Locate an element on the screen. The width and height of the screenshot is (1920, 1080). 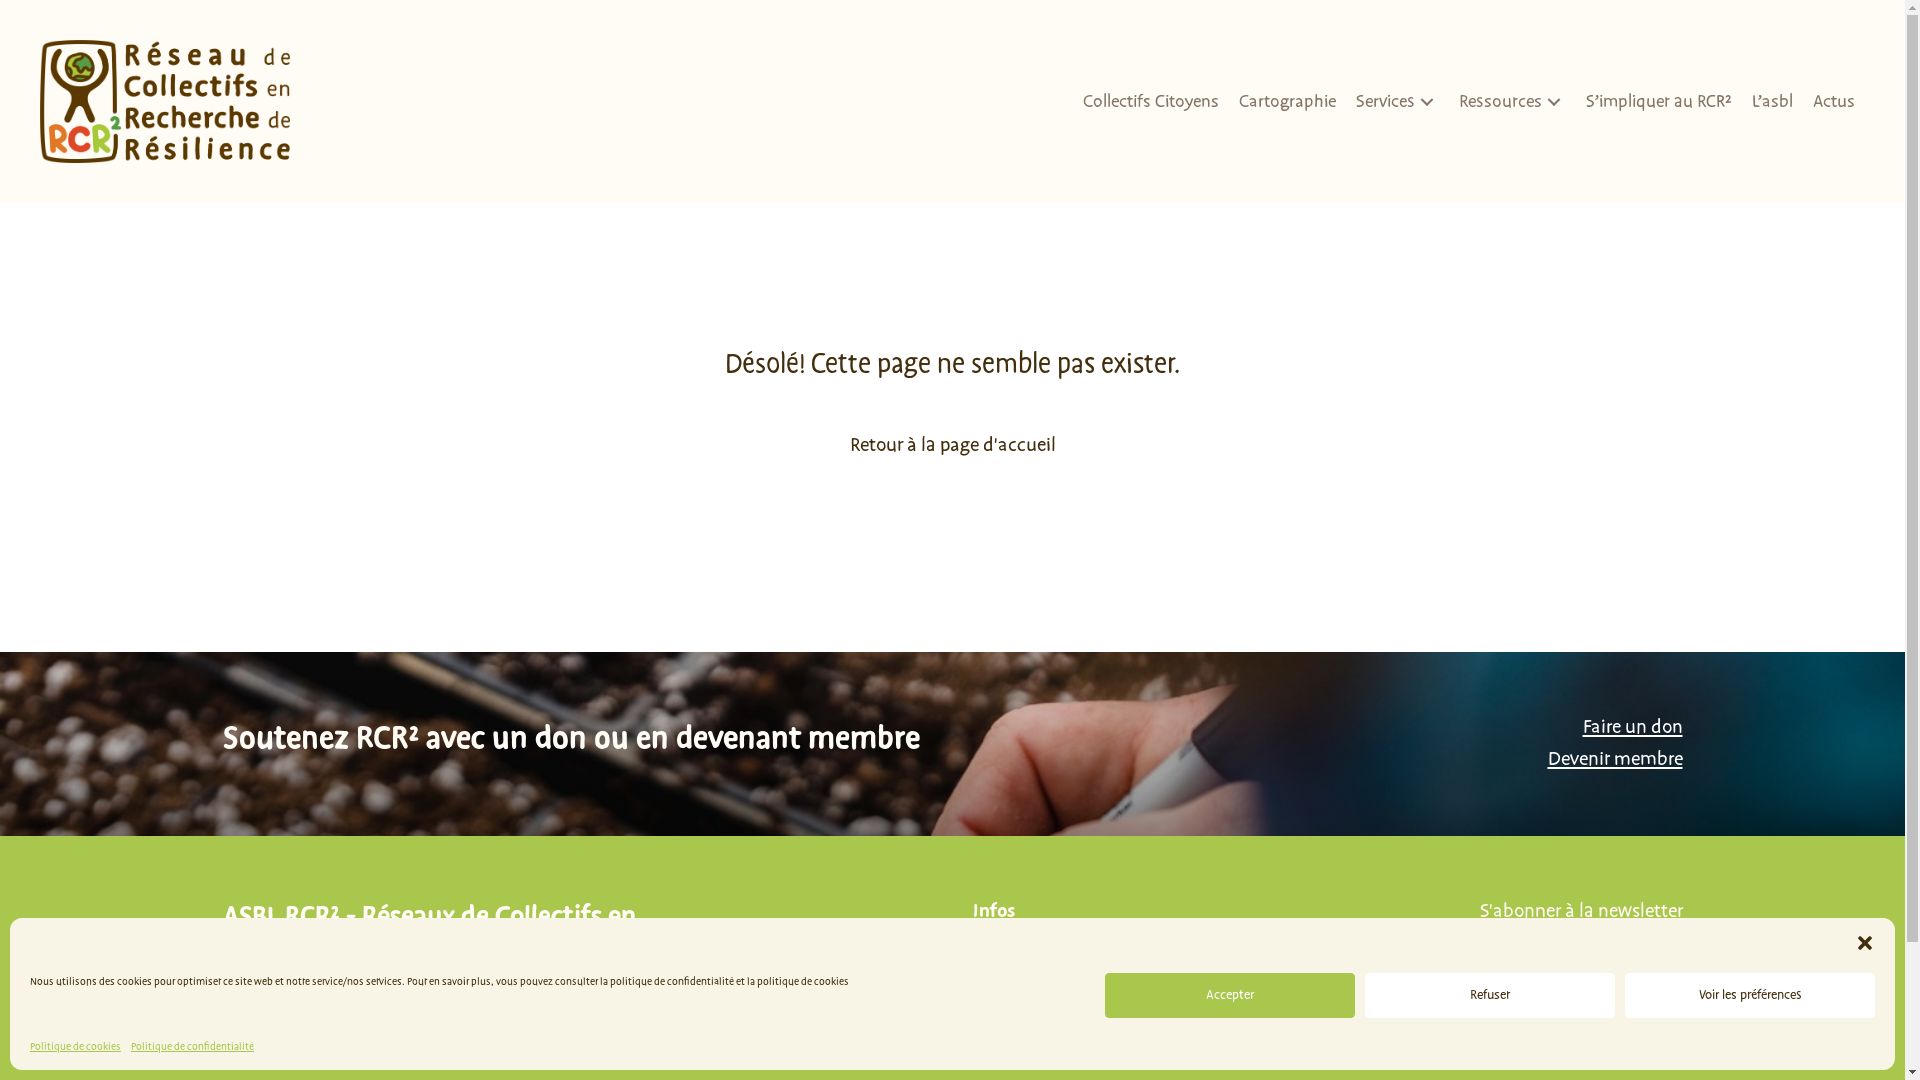
Actus is located at coordinates (1834, 102).